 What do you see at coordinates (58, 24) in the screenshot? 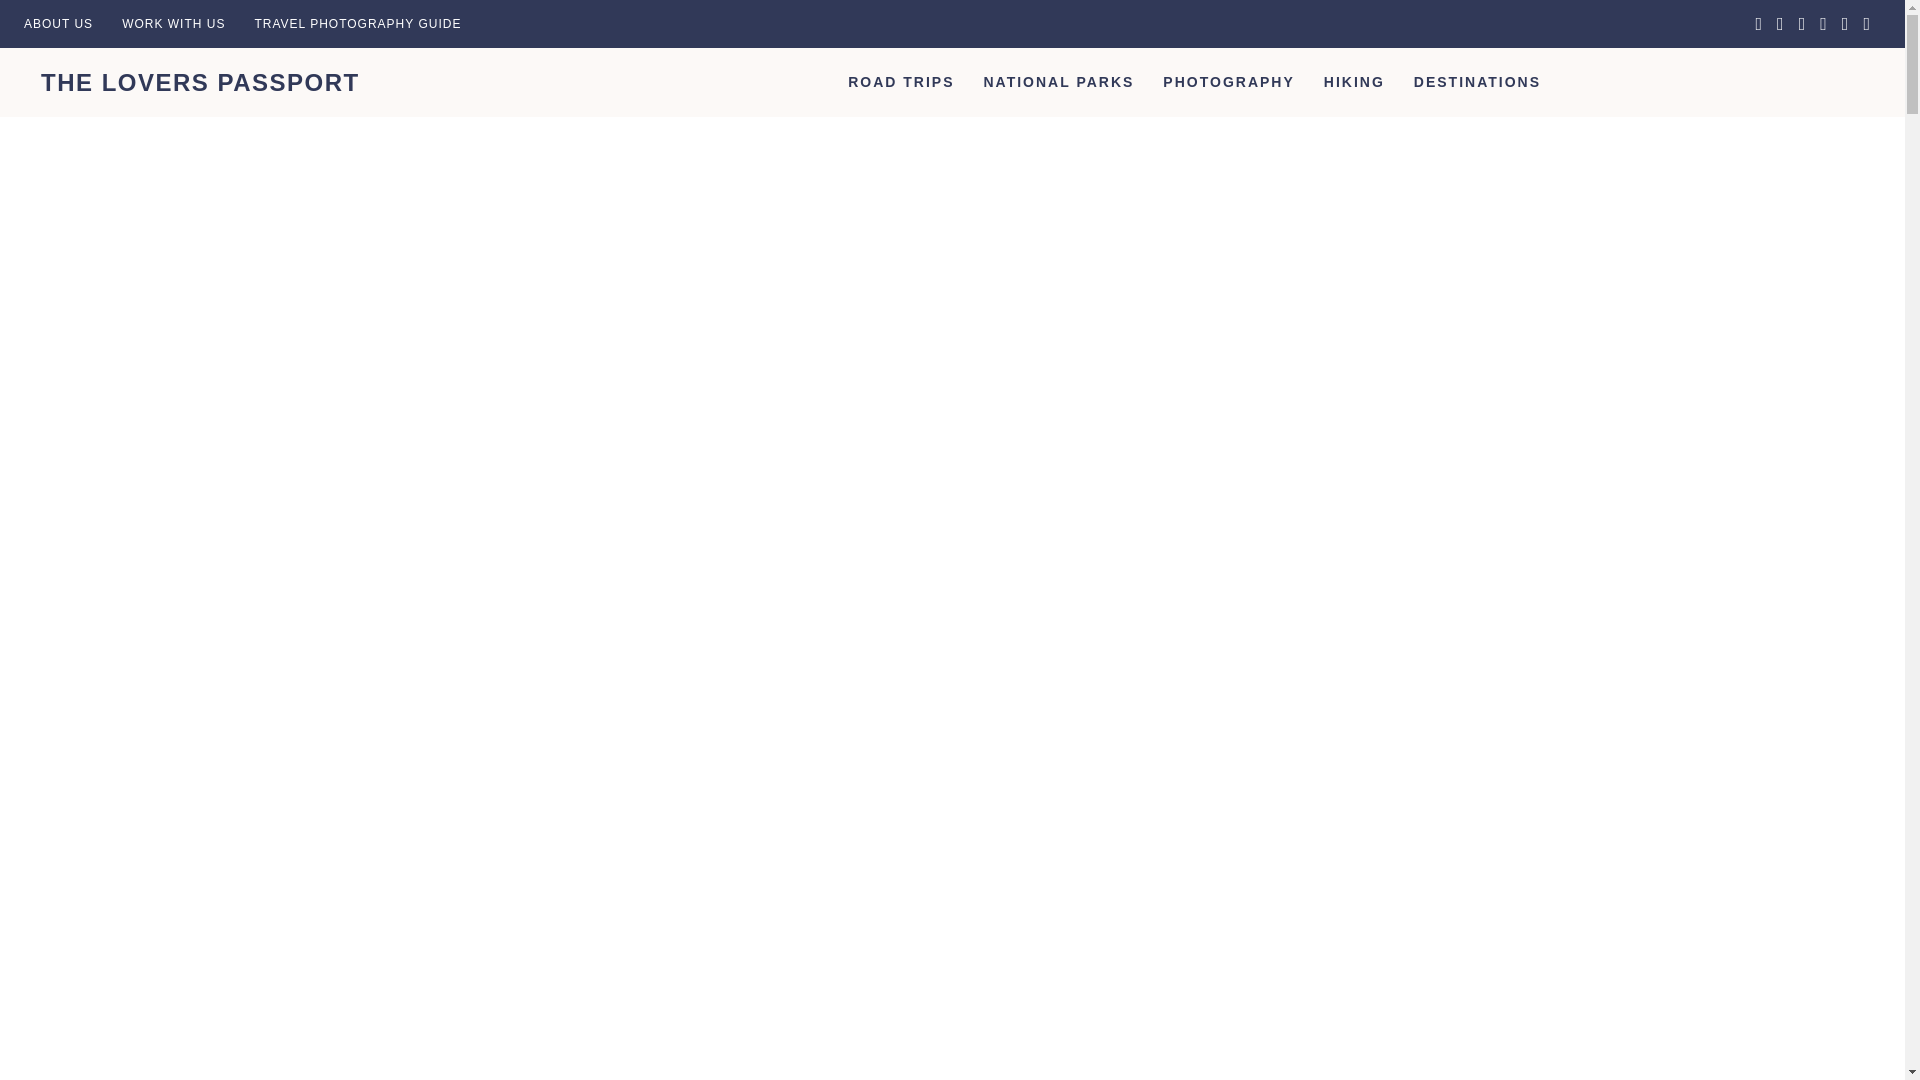
I see `ABOUT US` at bounding box center [58, 24].